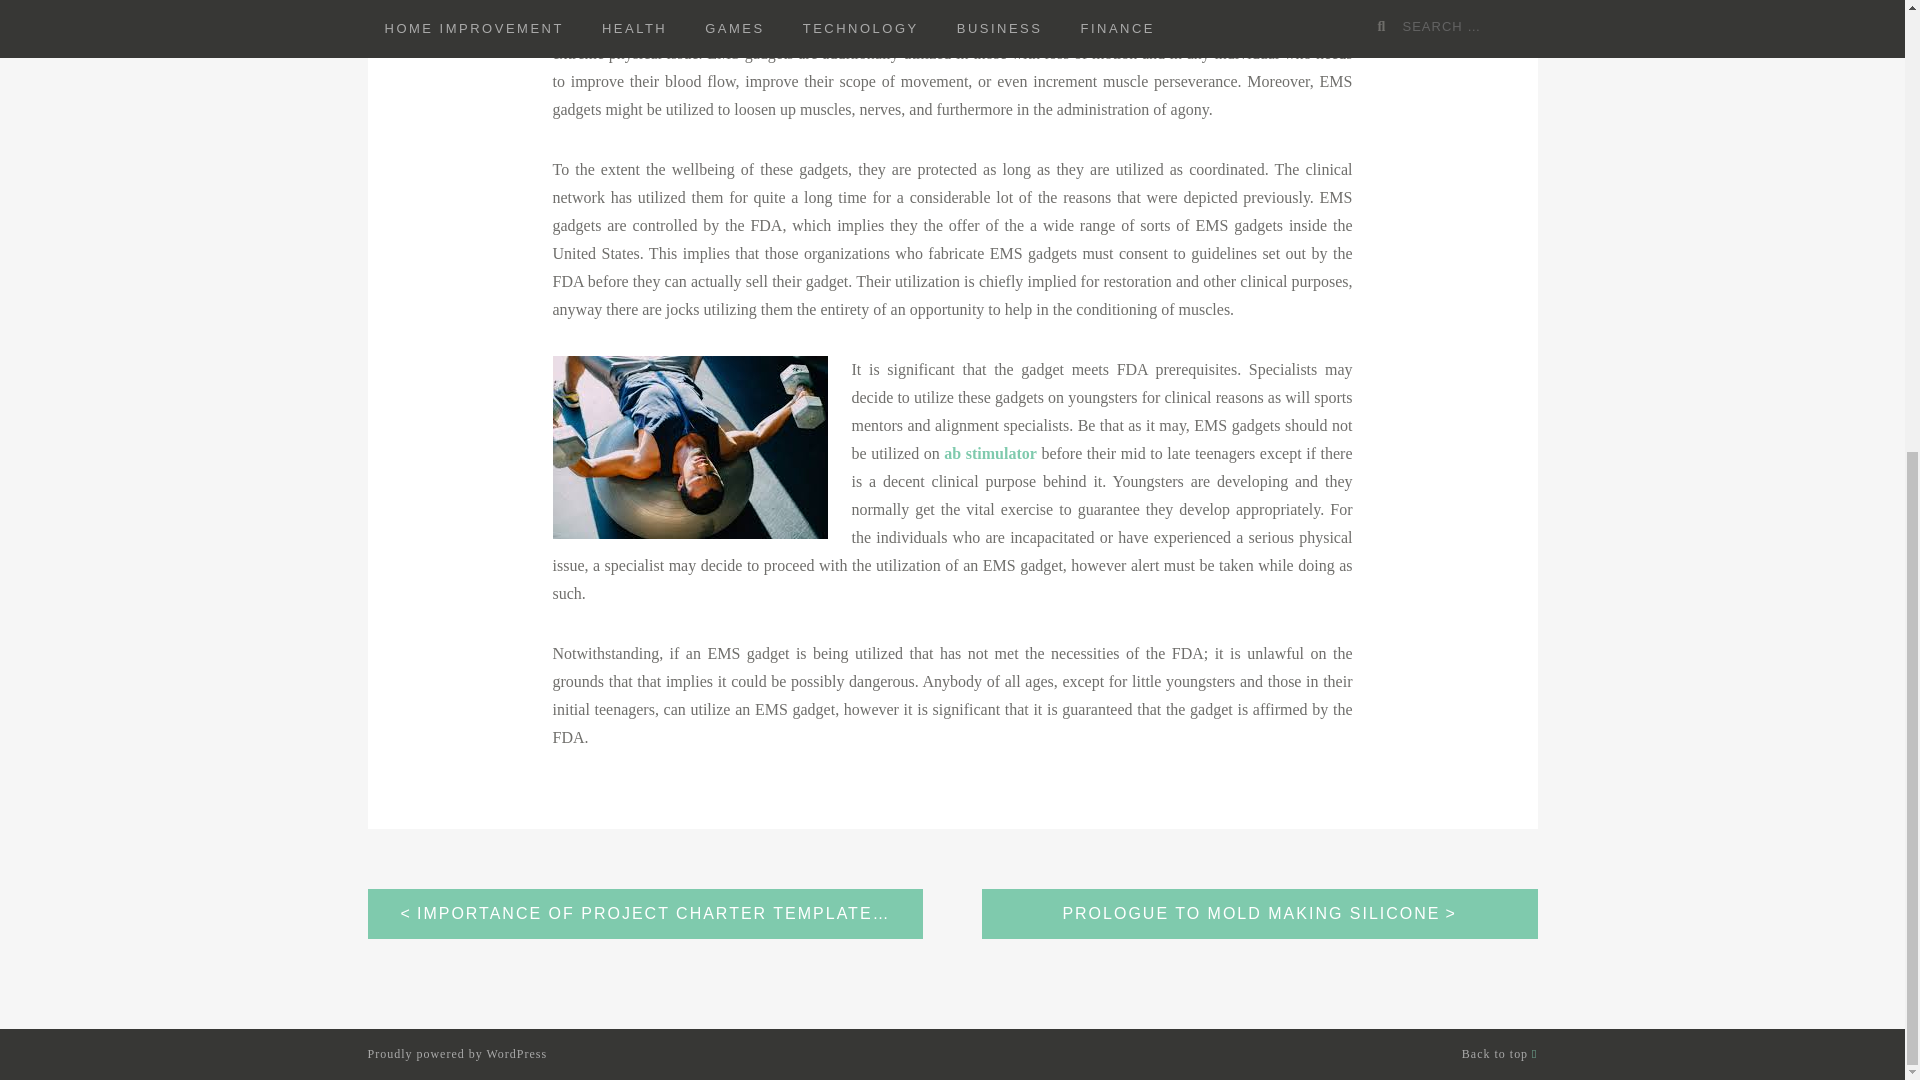  I want to click on IMPORTANCE OF PROJECT CHARTER TEMPLATE IN PROJECT MANAGEMENT, so click(646, 912).